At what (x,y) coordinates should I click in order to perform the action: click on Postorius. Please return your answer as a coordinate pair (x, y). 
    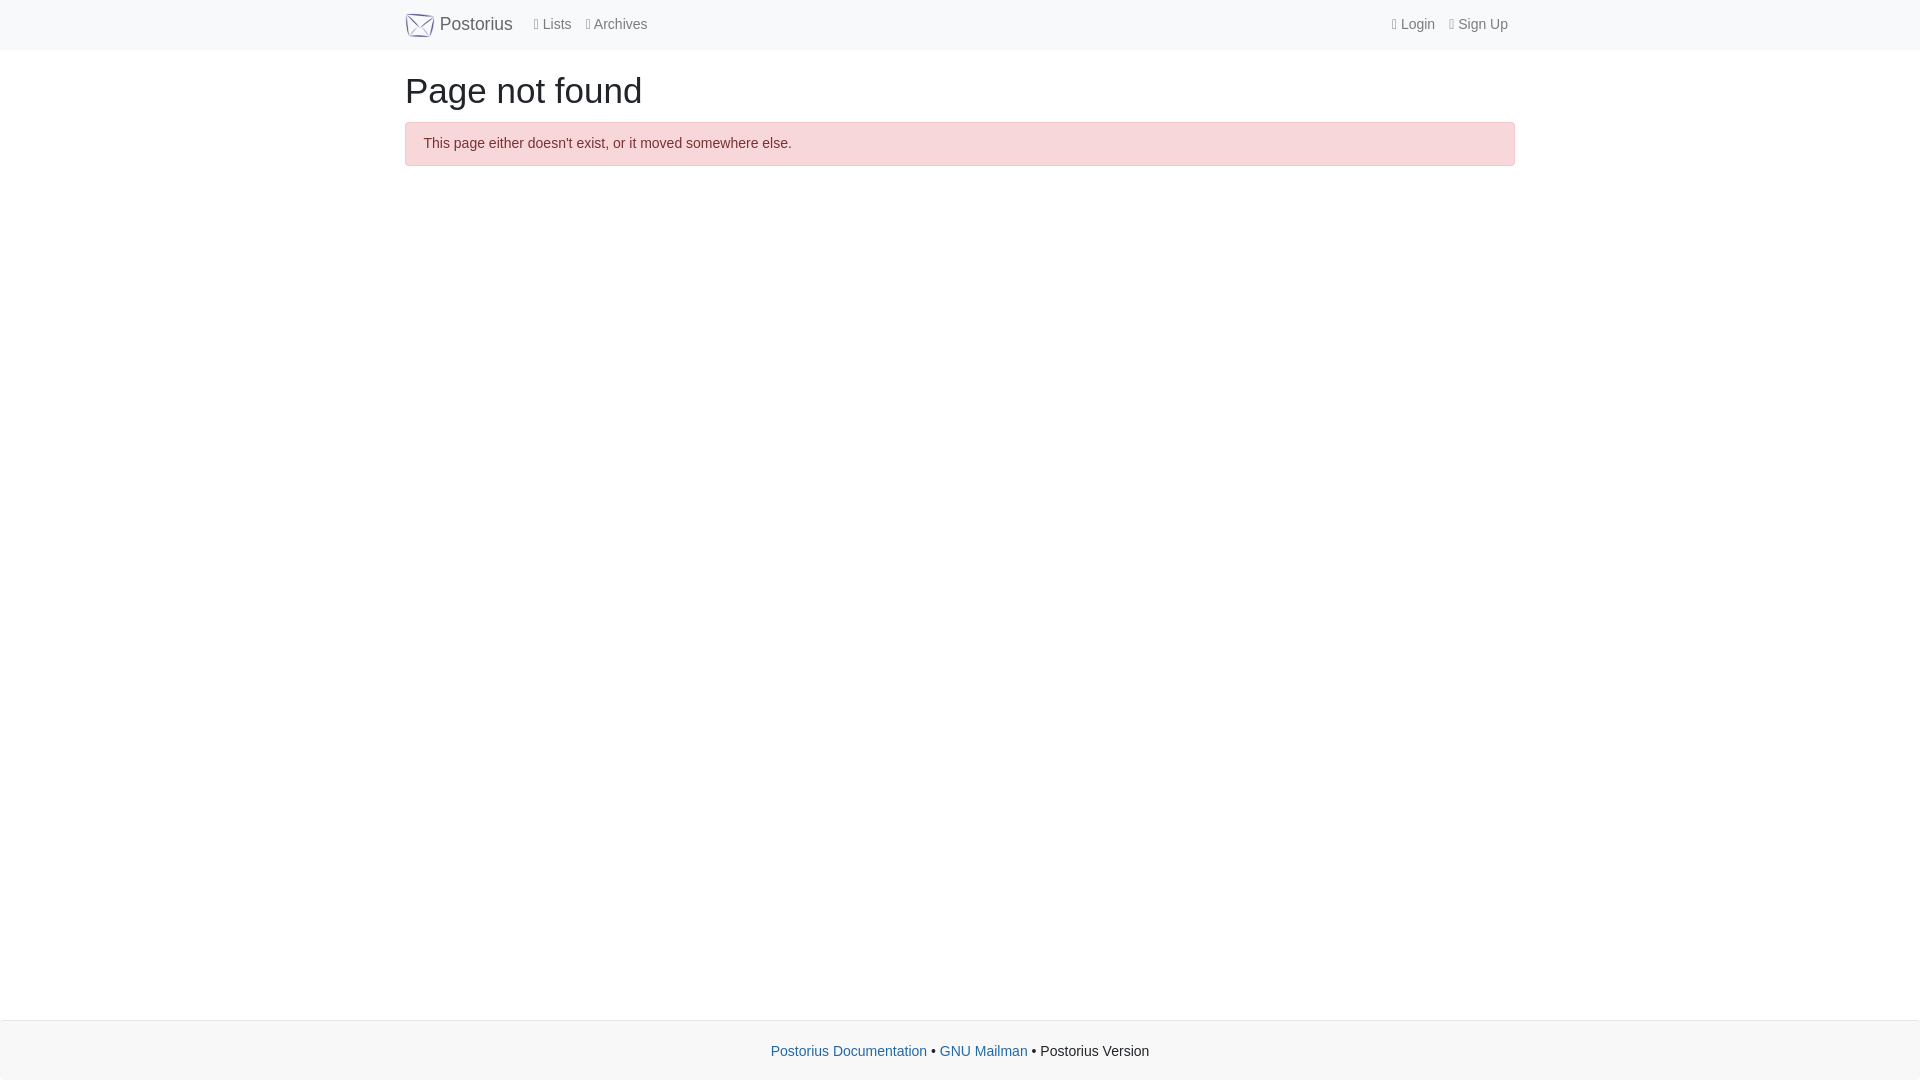
    Looking at the image, I should click on (458, 24).